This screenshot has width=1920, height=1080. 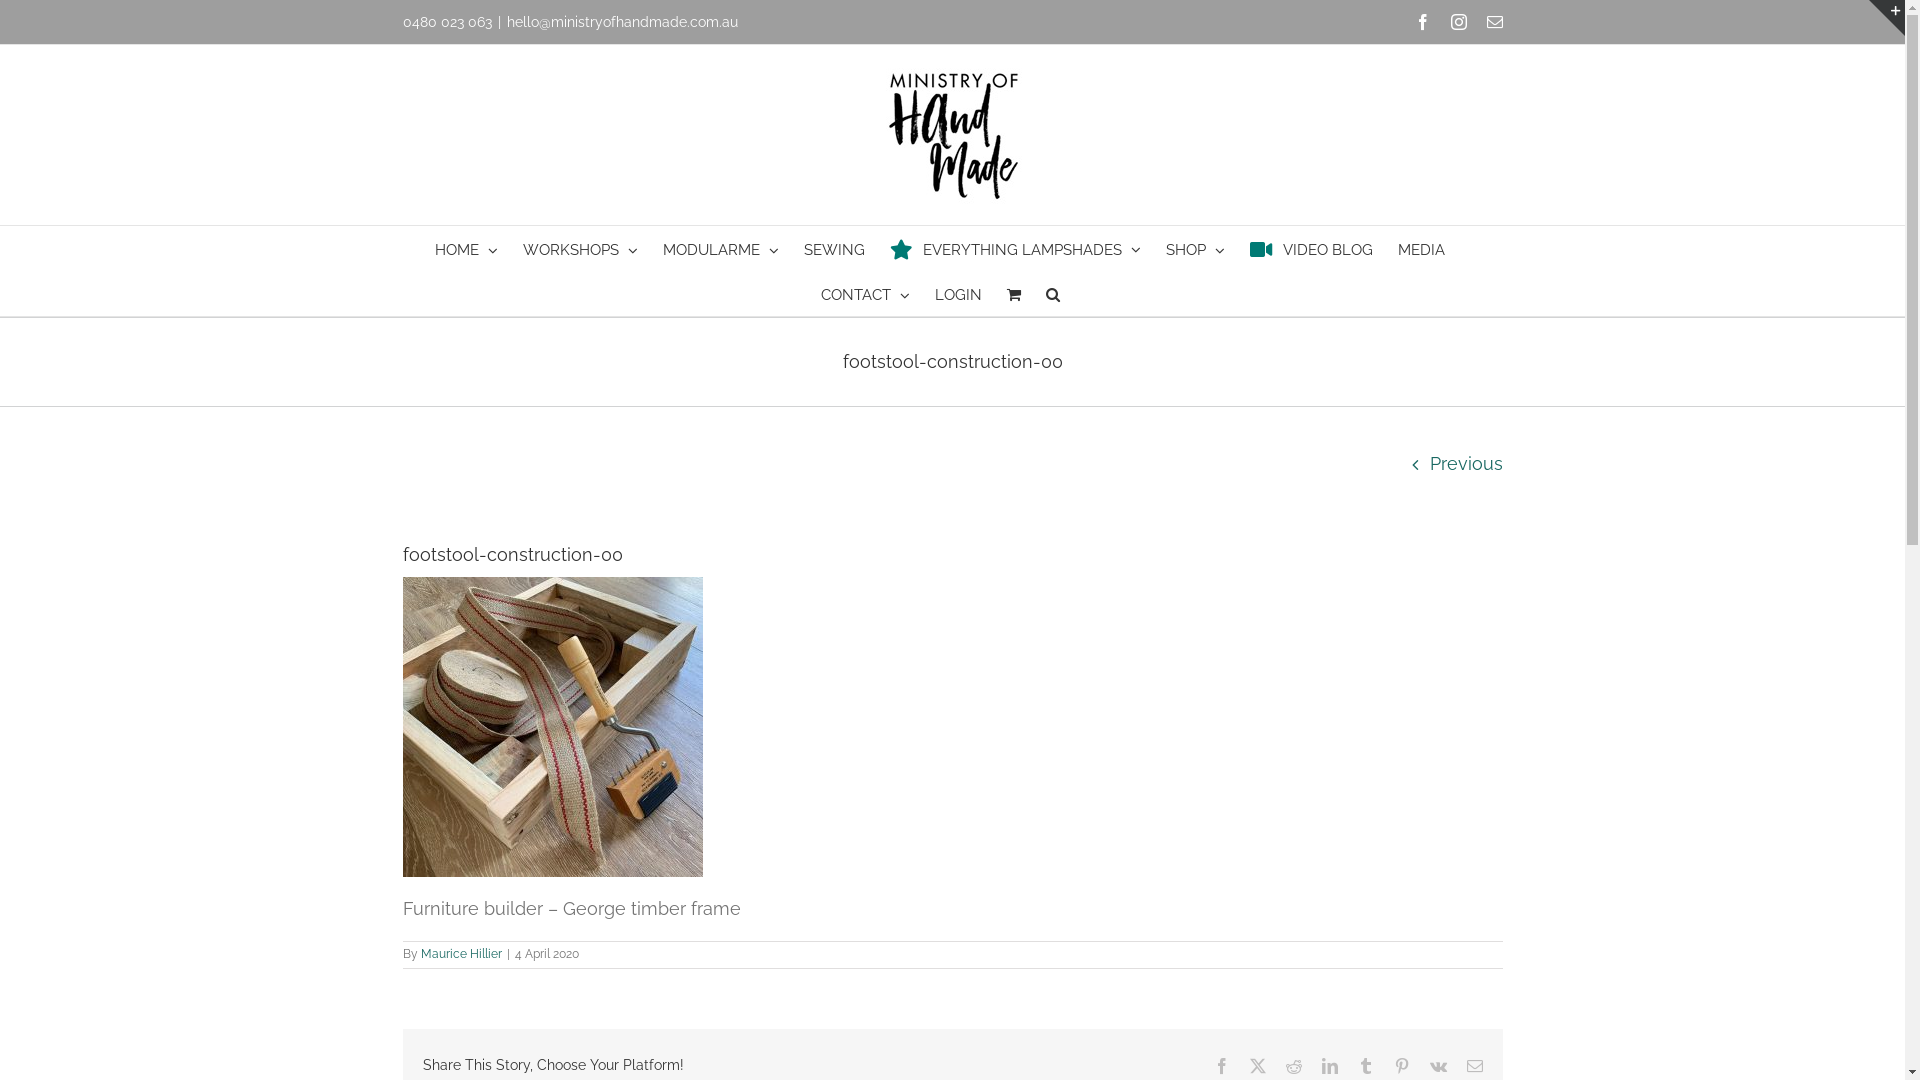 What do you see at coordinates (1330, 1066) in the screenshot?
I see `LinkedIn` at bounding box center [1330, 1066].